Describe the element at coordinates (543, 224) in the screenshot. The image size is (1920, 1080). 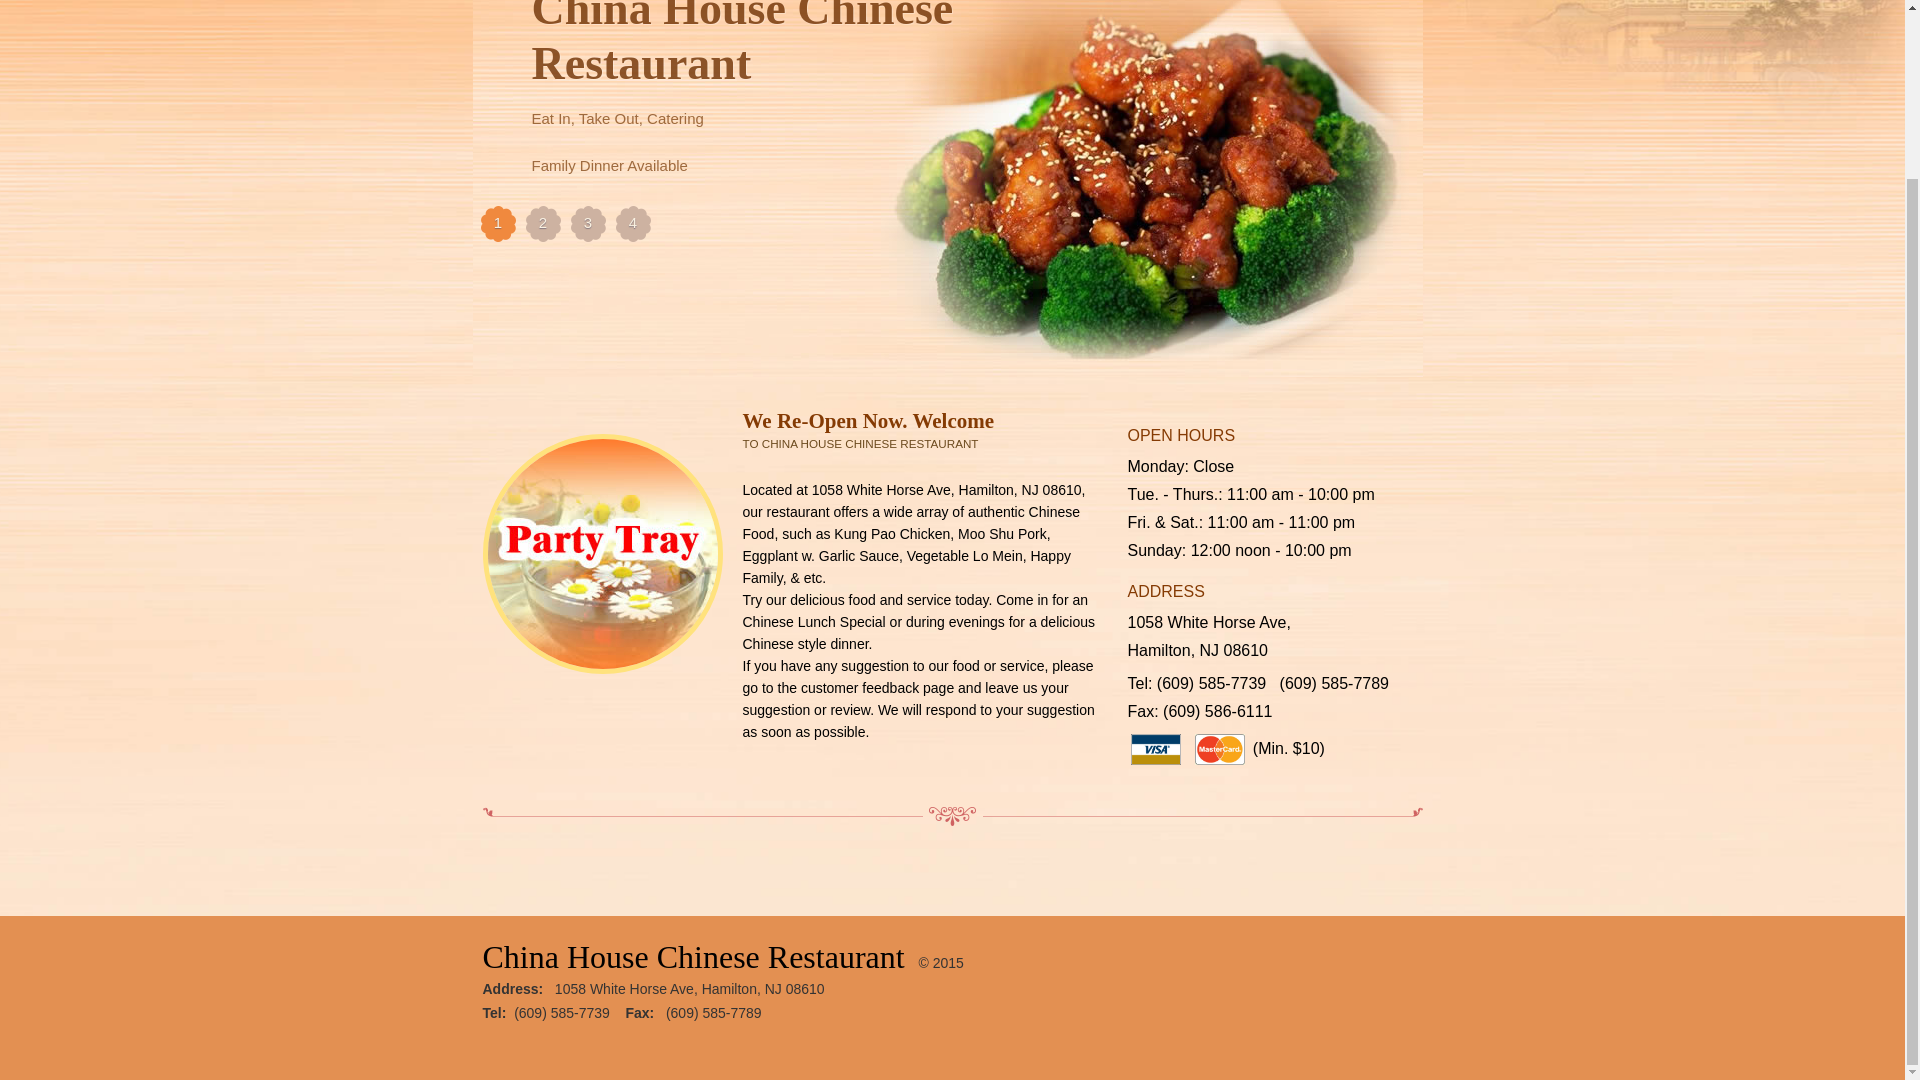
I see `2` at that location.